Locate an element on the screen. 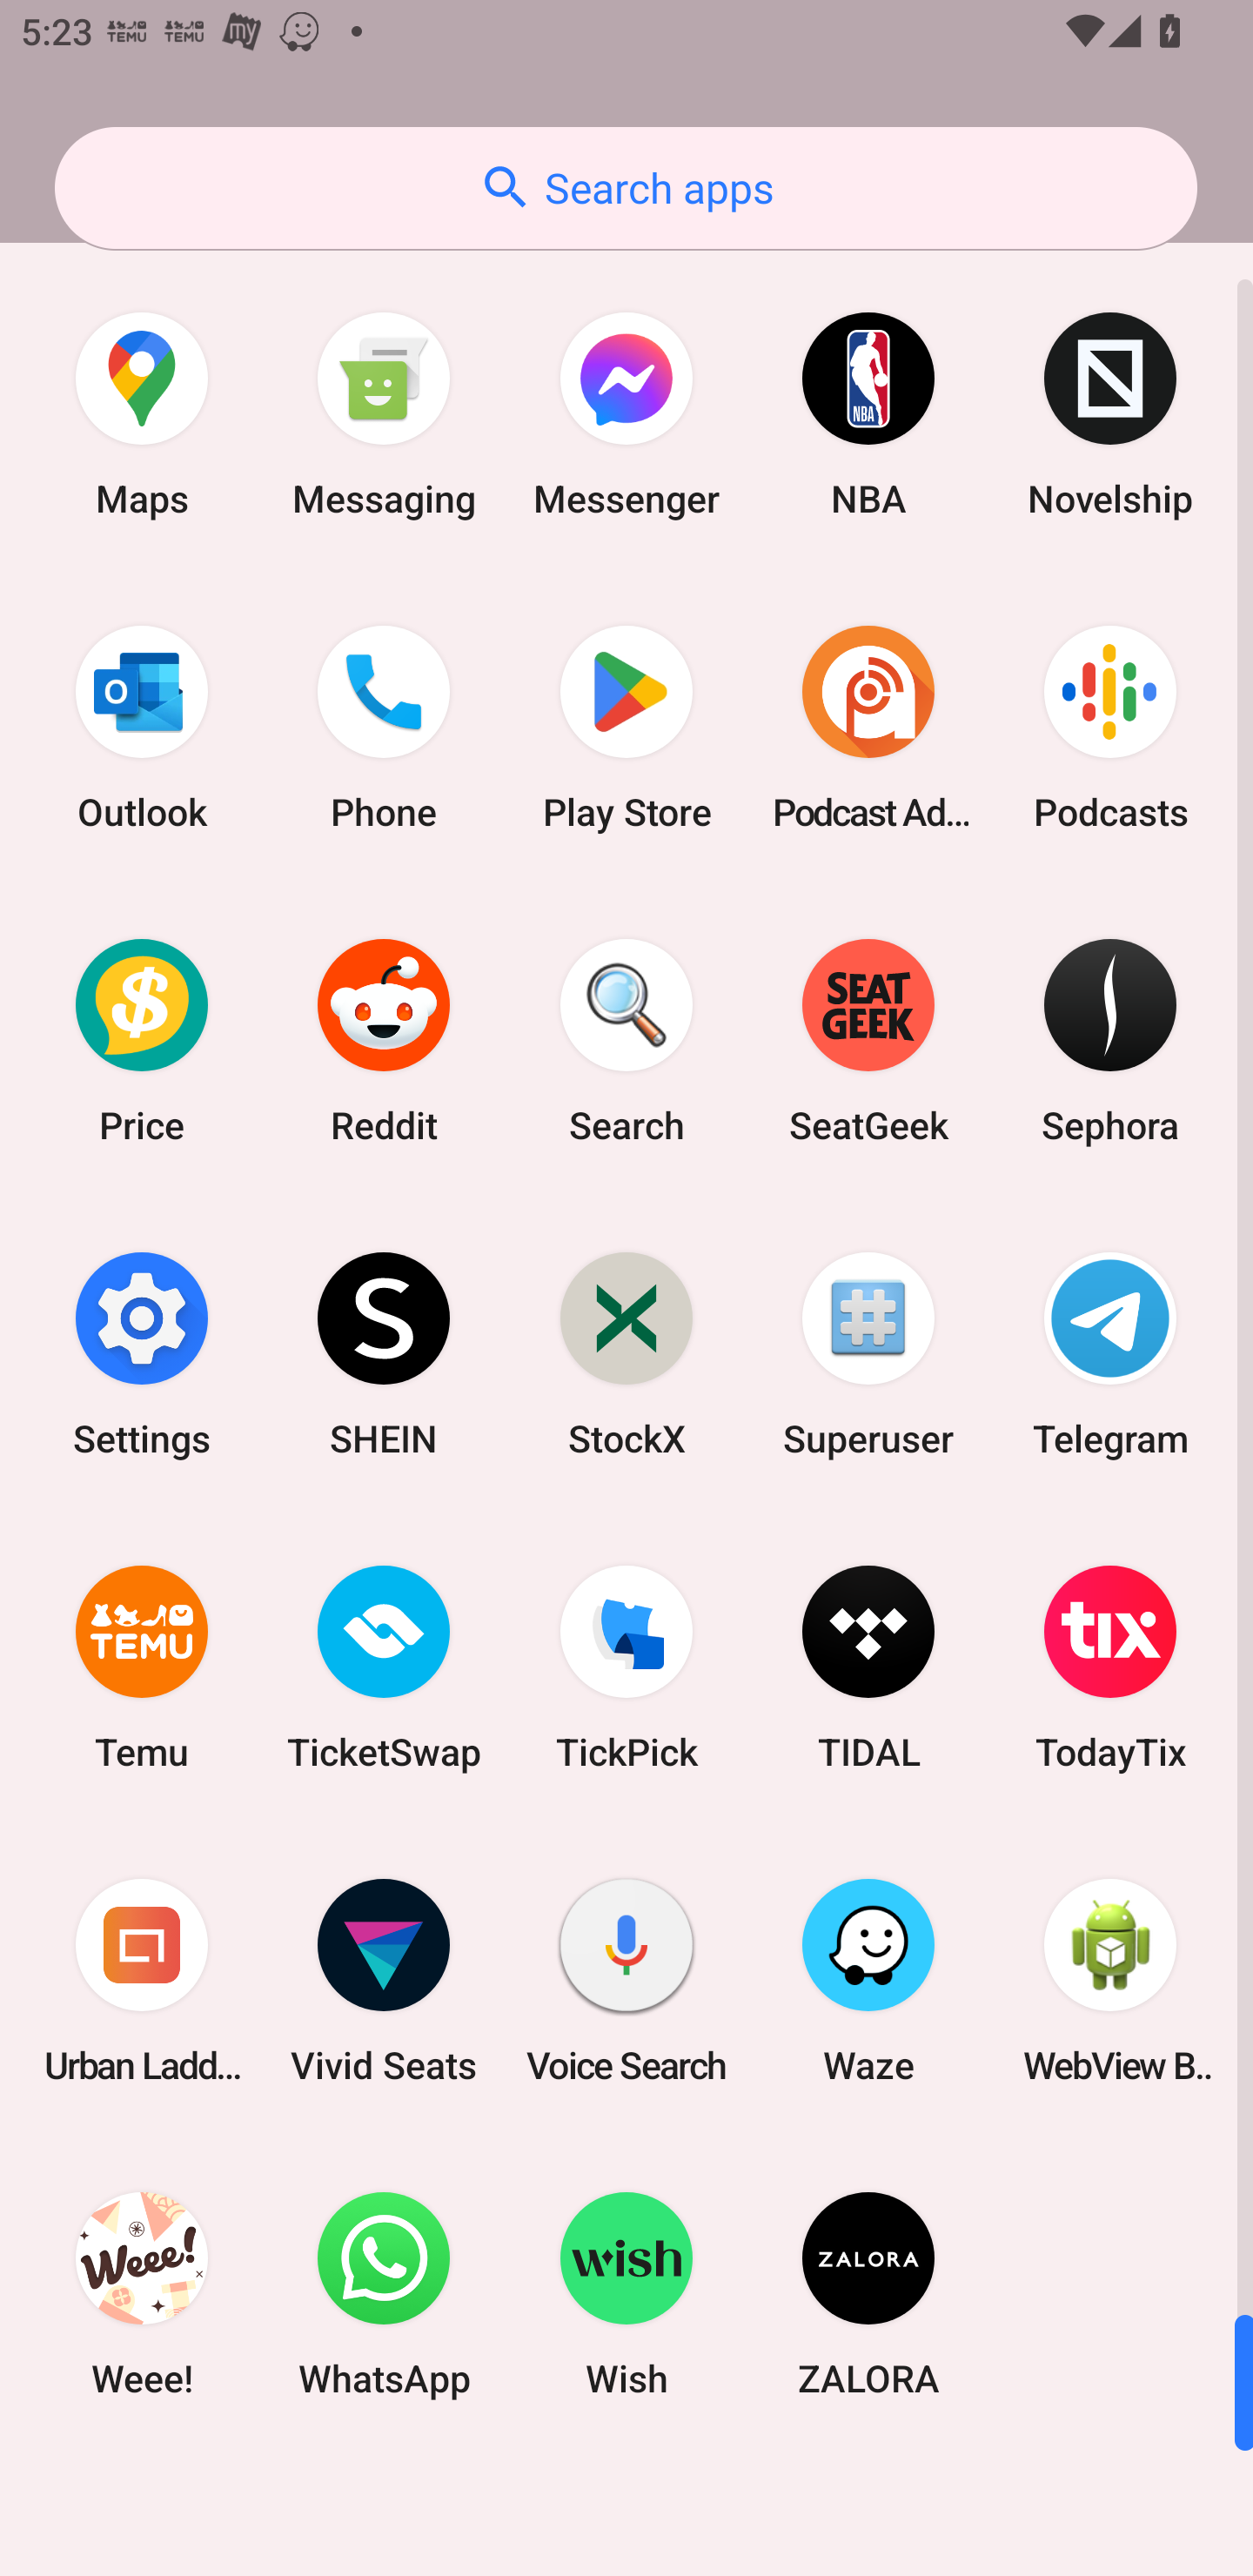 This screenshot has width=1253, height=2576. Wish is located at coordinates (626, 2293).